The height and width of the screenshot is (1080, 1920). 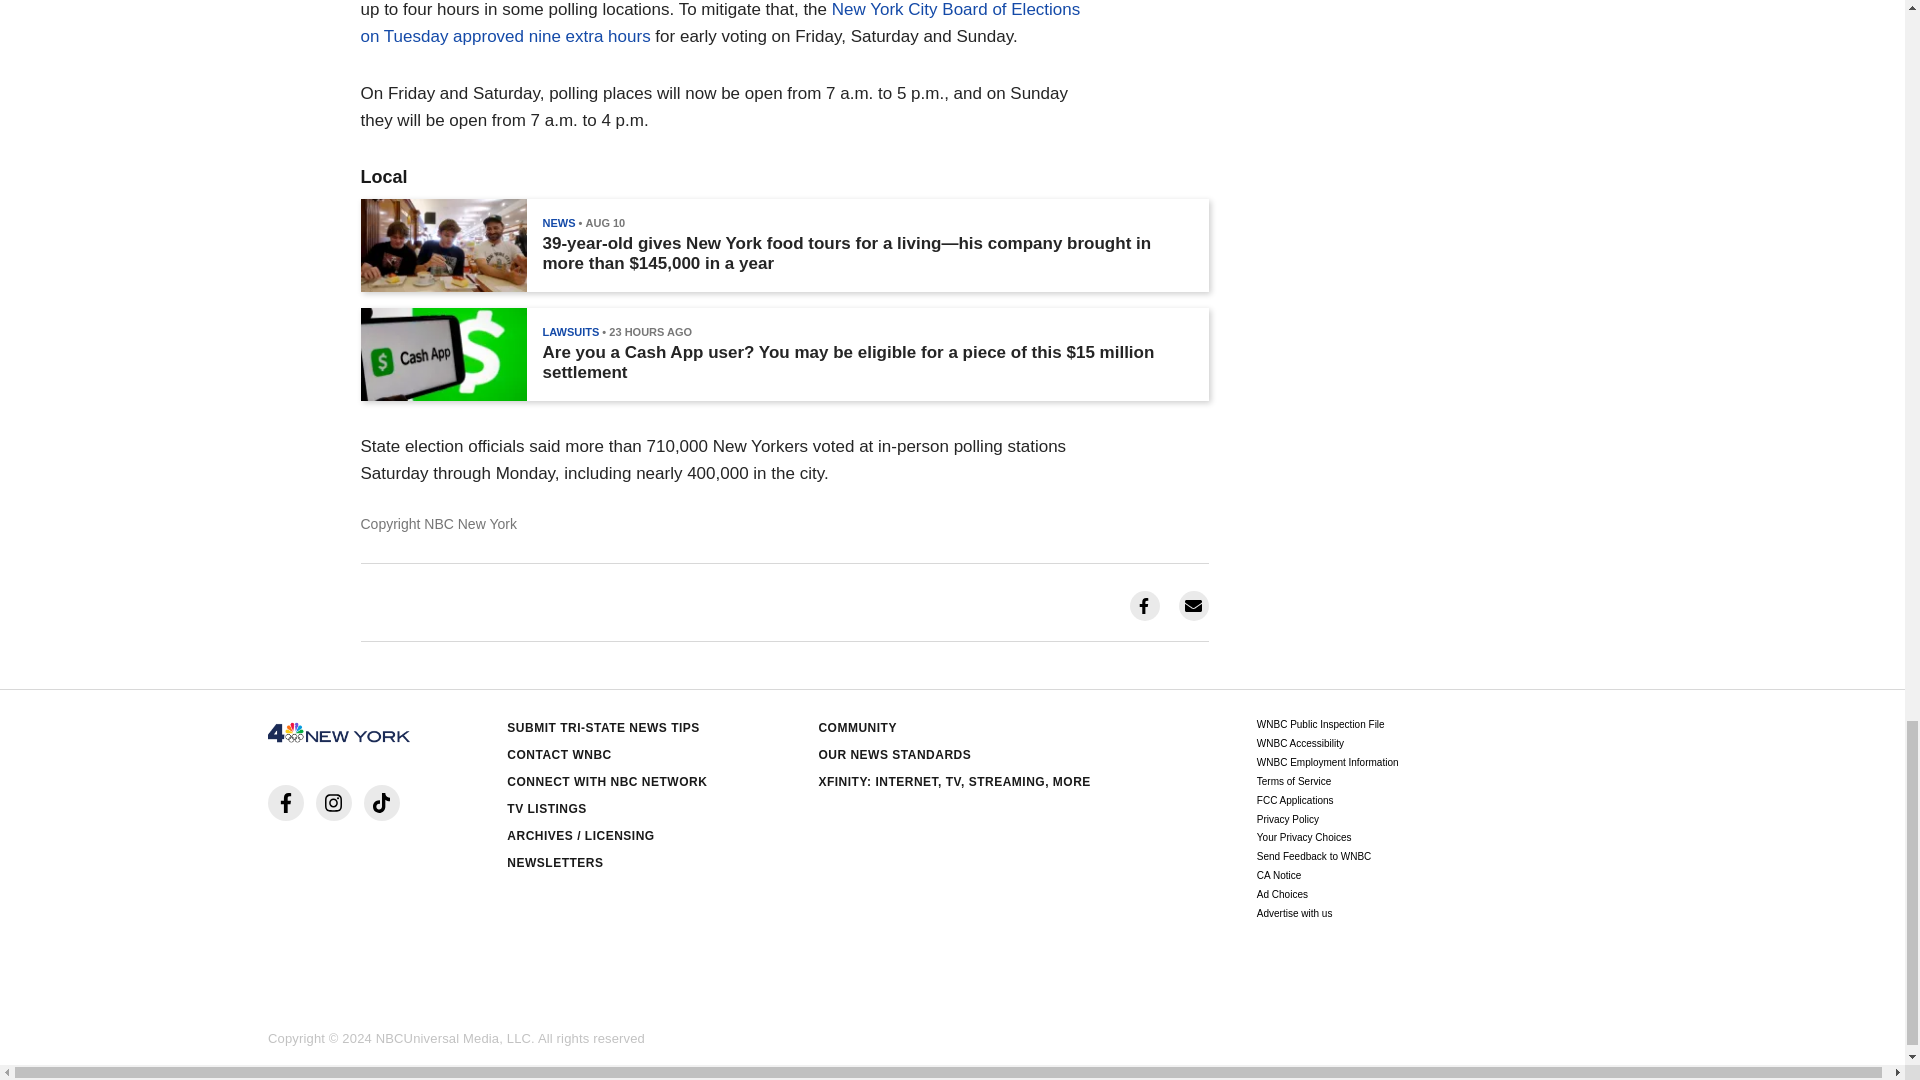 I want to click on NEWS, so click(x=558, y=222).